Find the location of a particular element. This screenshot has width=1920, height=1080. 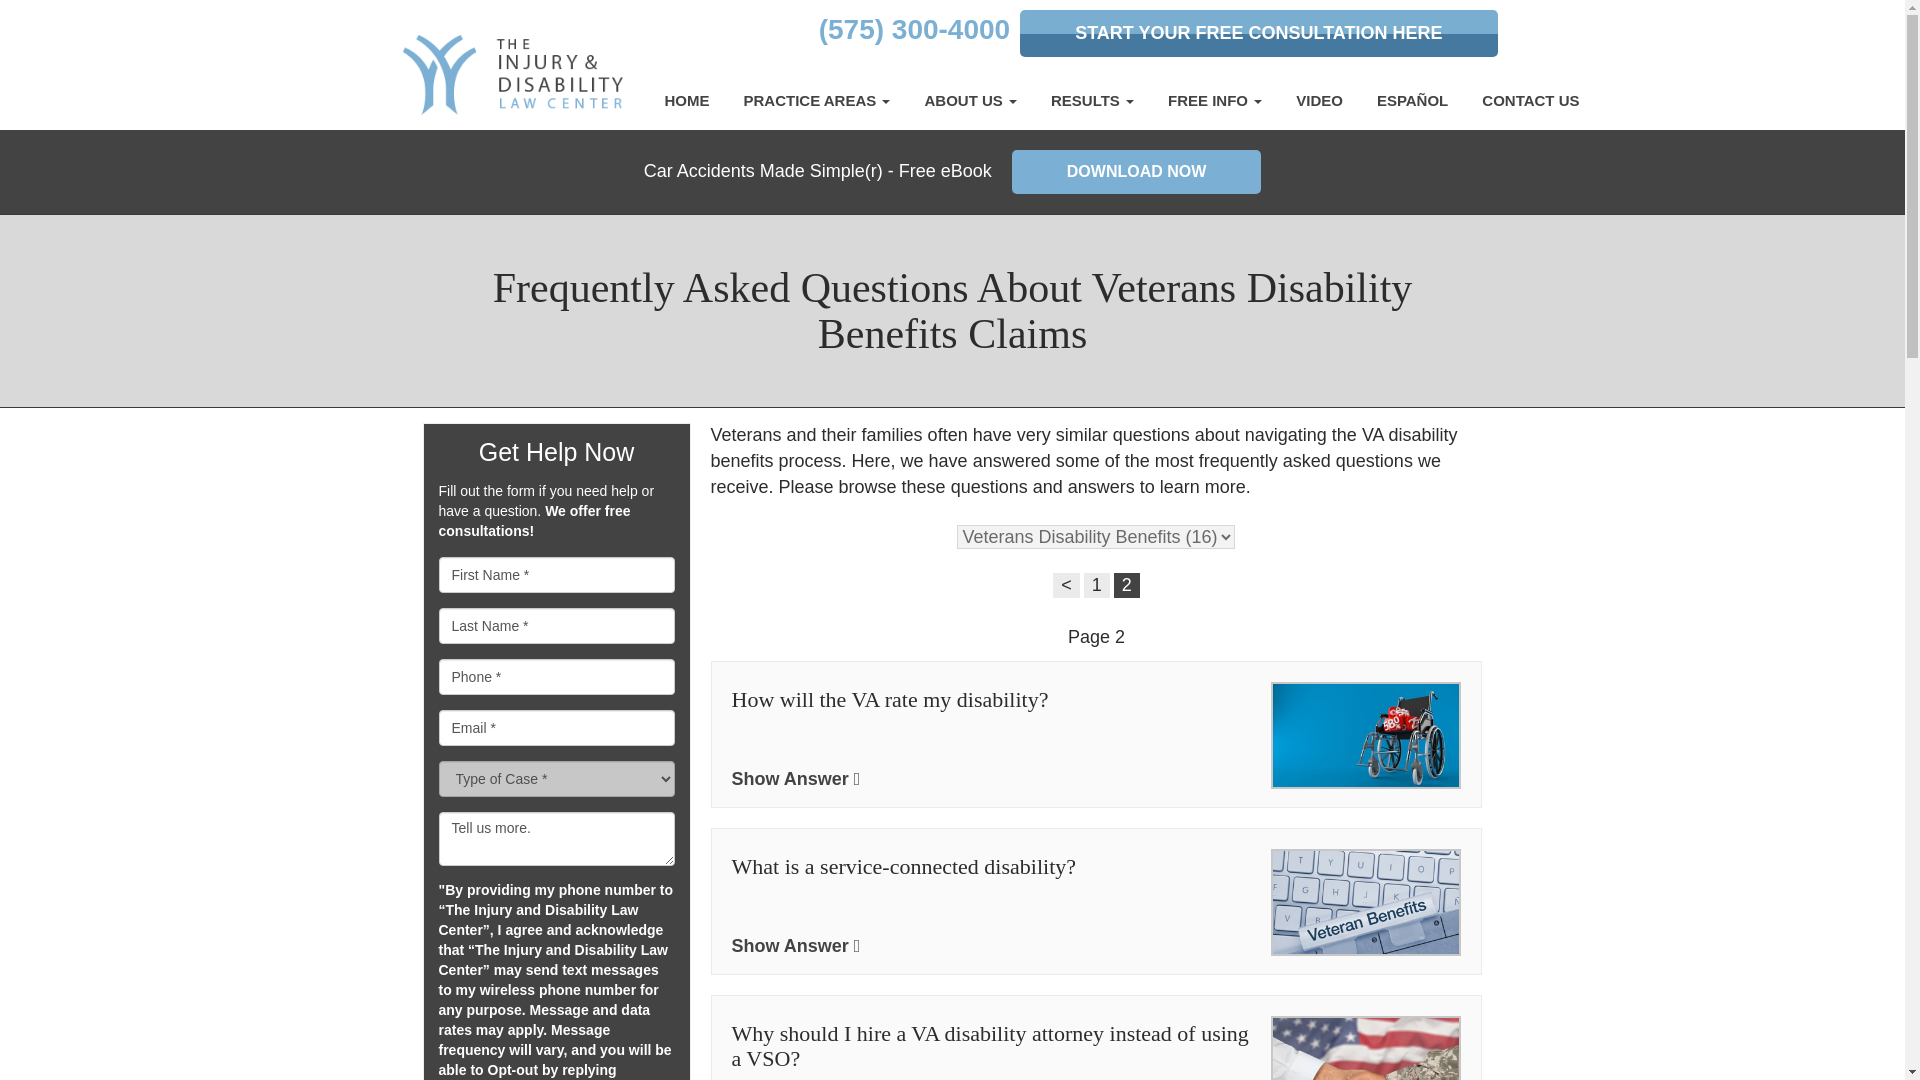

FREE INFO is located at coordinates (1214, 100).